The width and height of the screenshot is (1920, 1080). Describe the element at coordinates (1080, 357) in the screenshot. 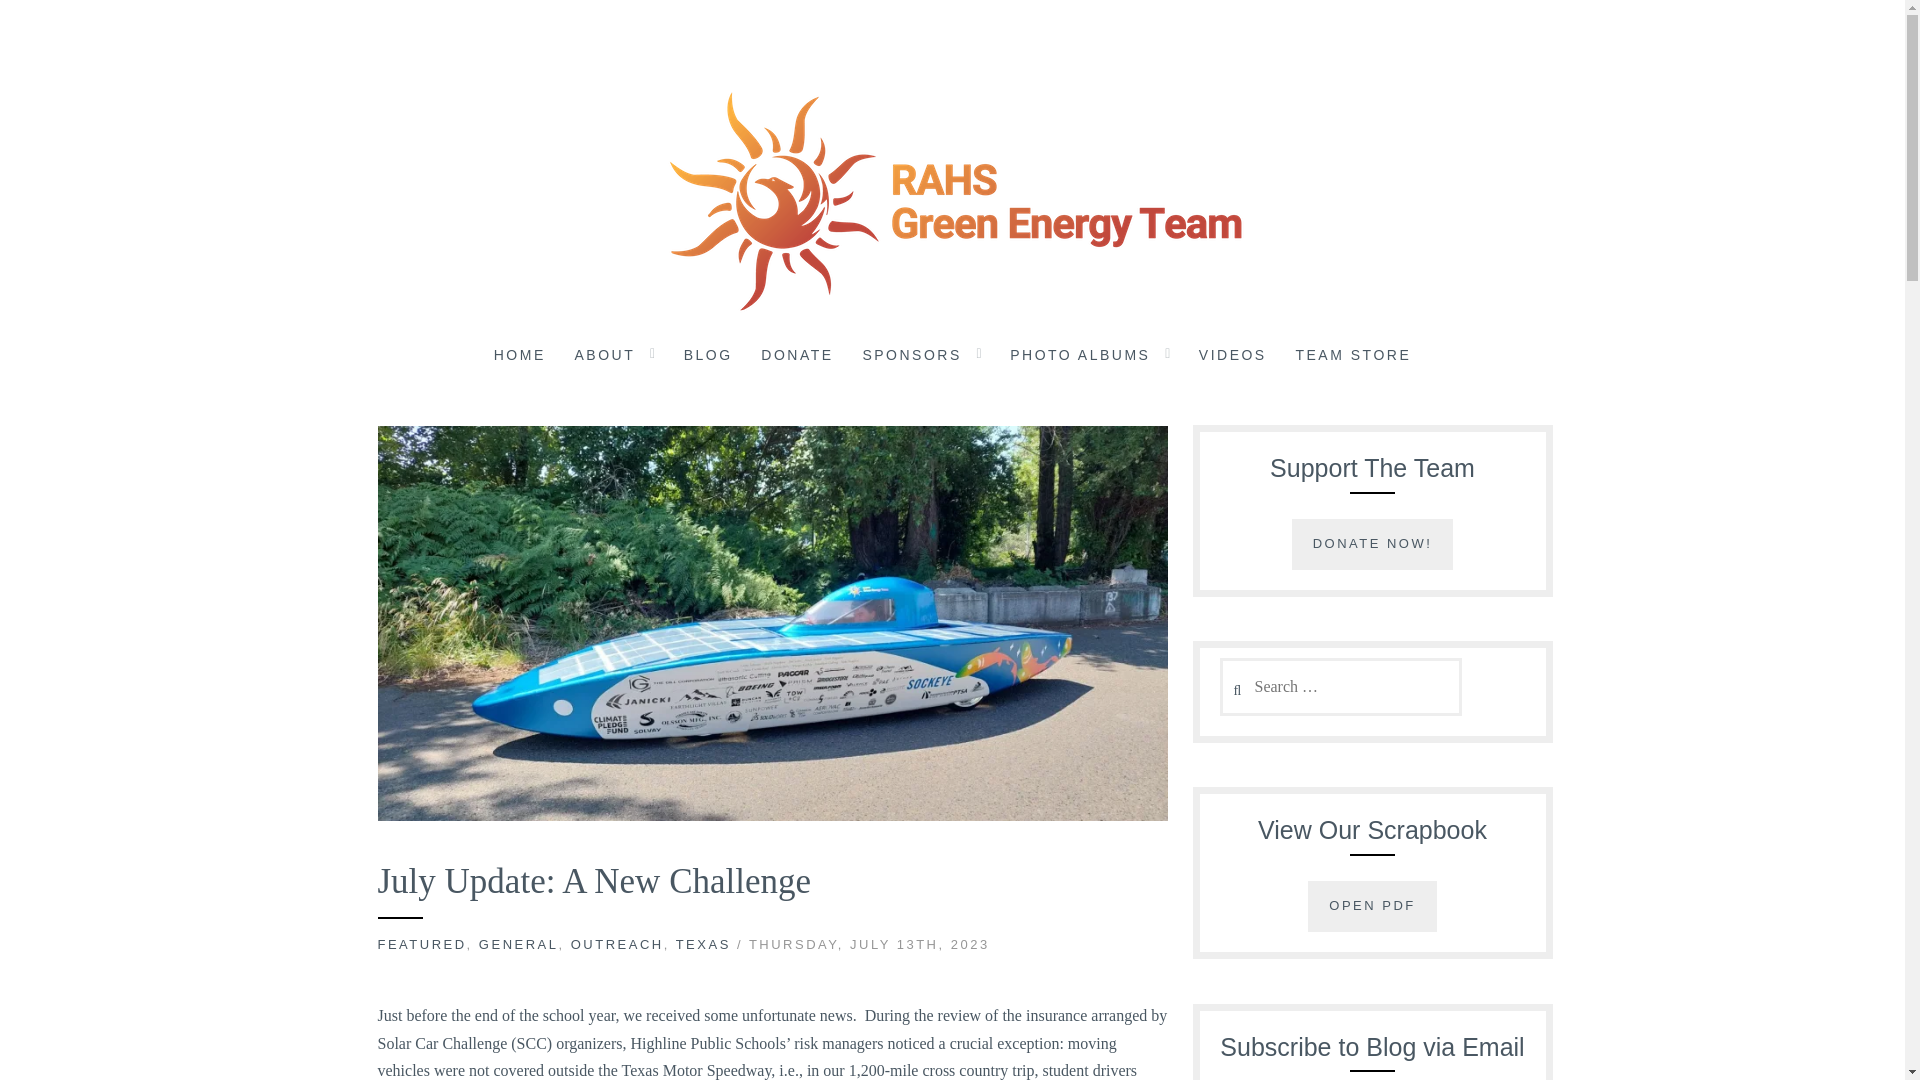

I see `PHOTO ALBUMS` at that location.